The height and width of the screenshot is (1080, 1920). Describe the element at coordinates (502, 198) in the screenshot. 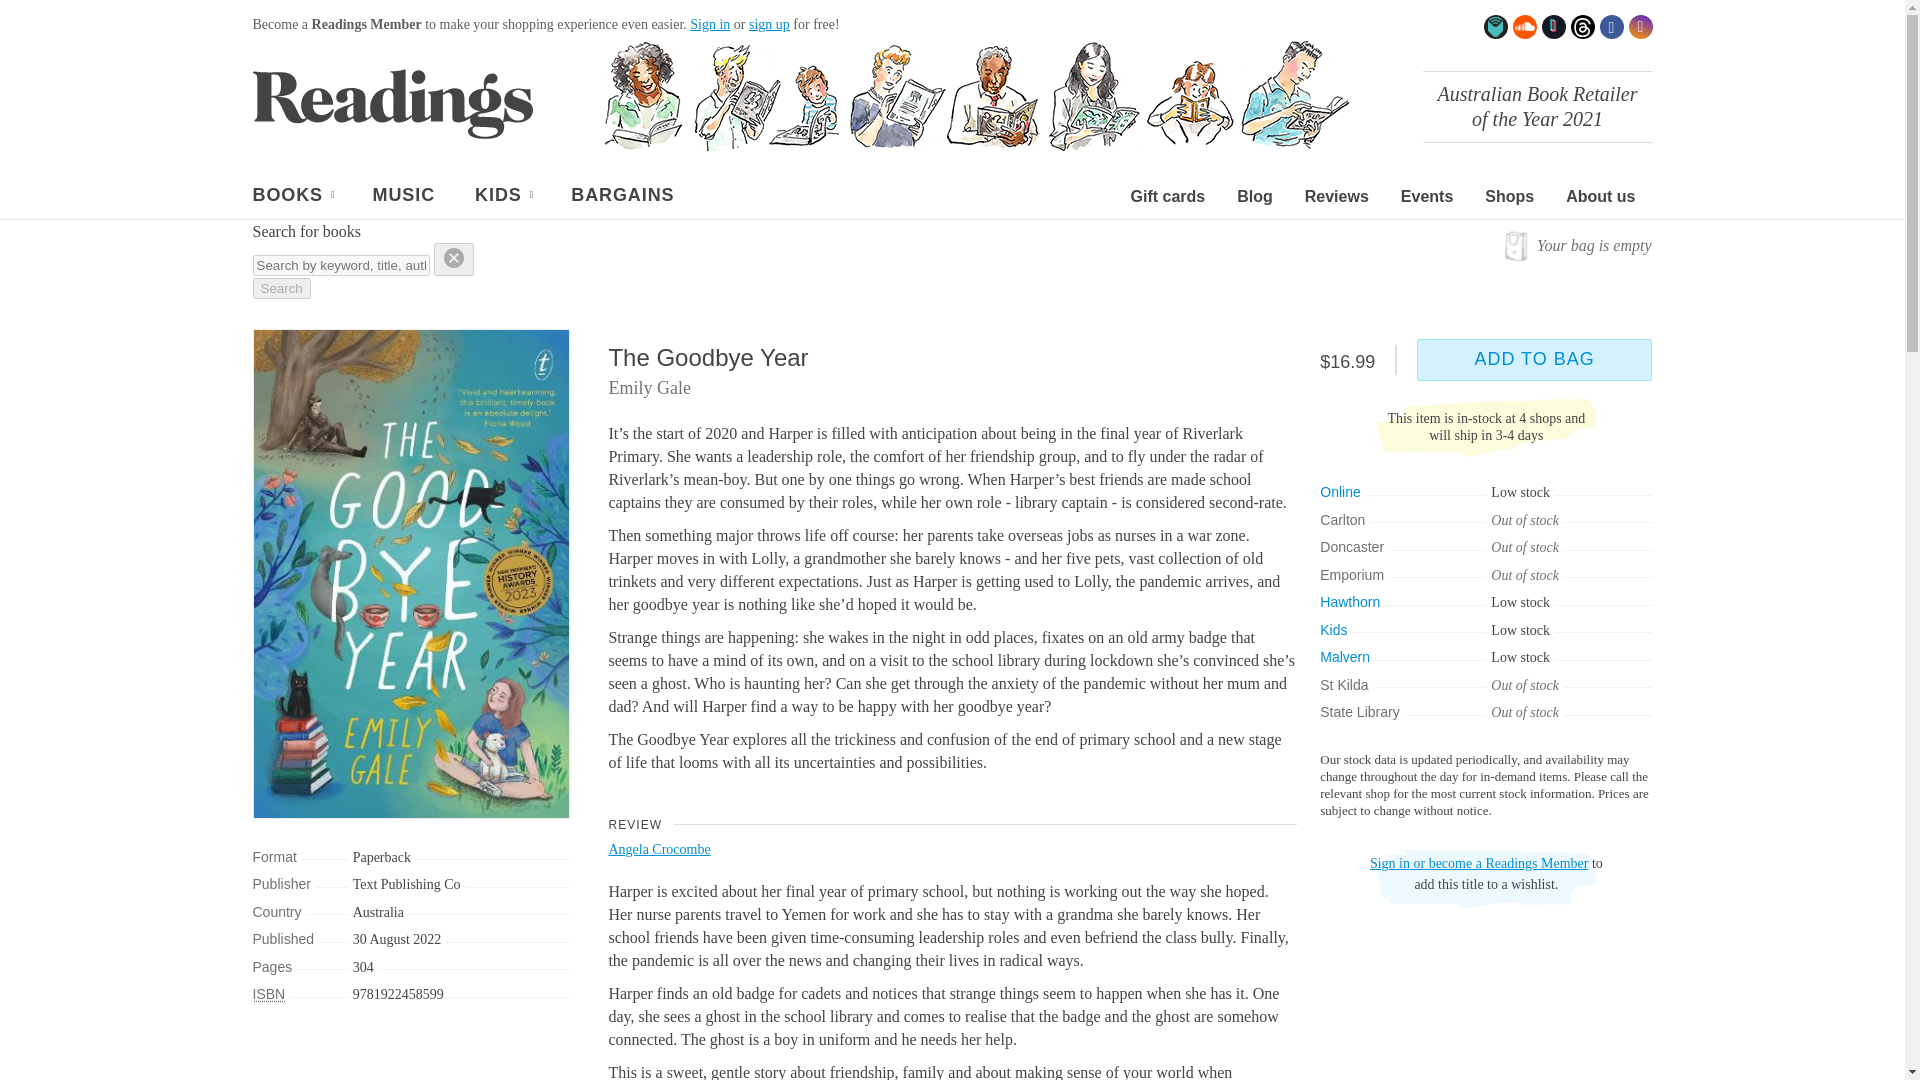

I see `KIDS` at that location.